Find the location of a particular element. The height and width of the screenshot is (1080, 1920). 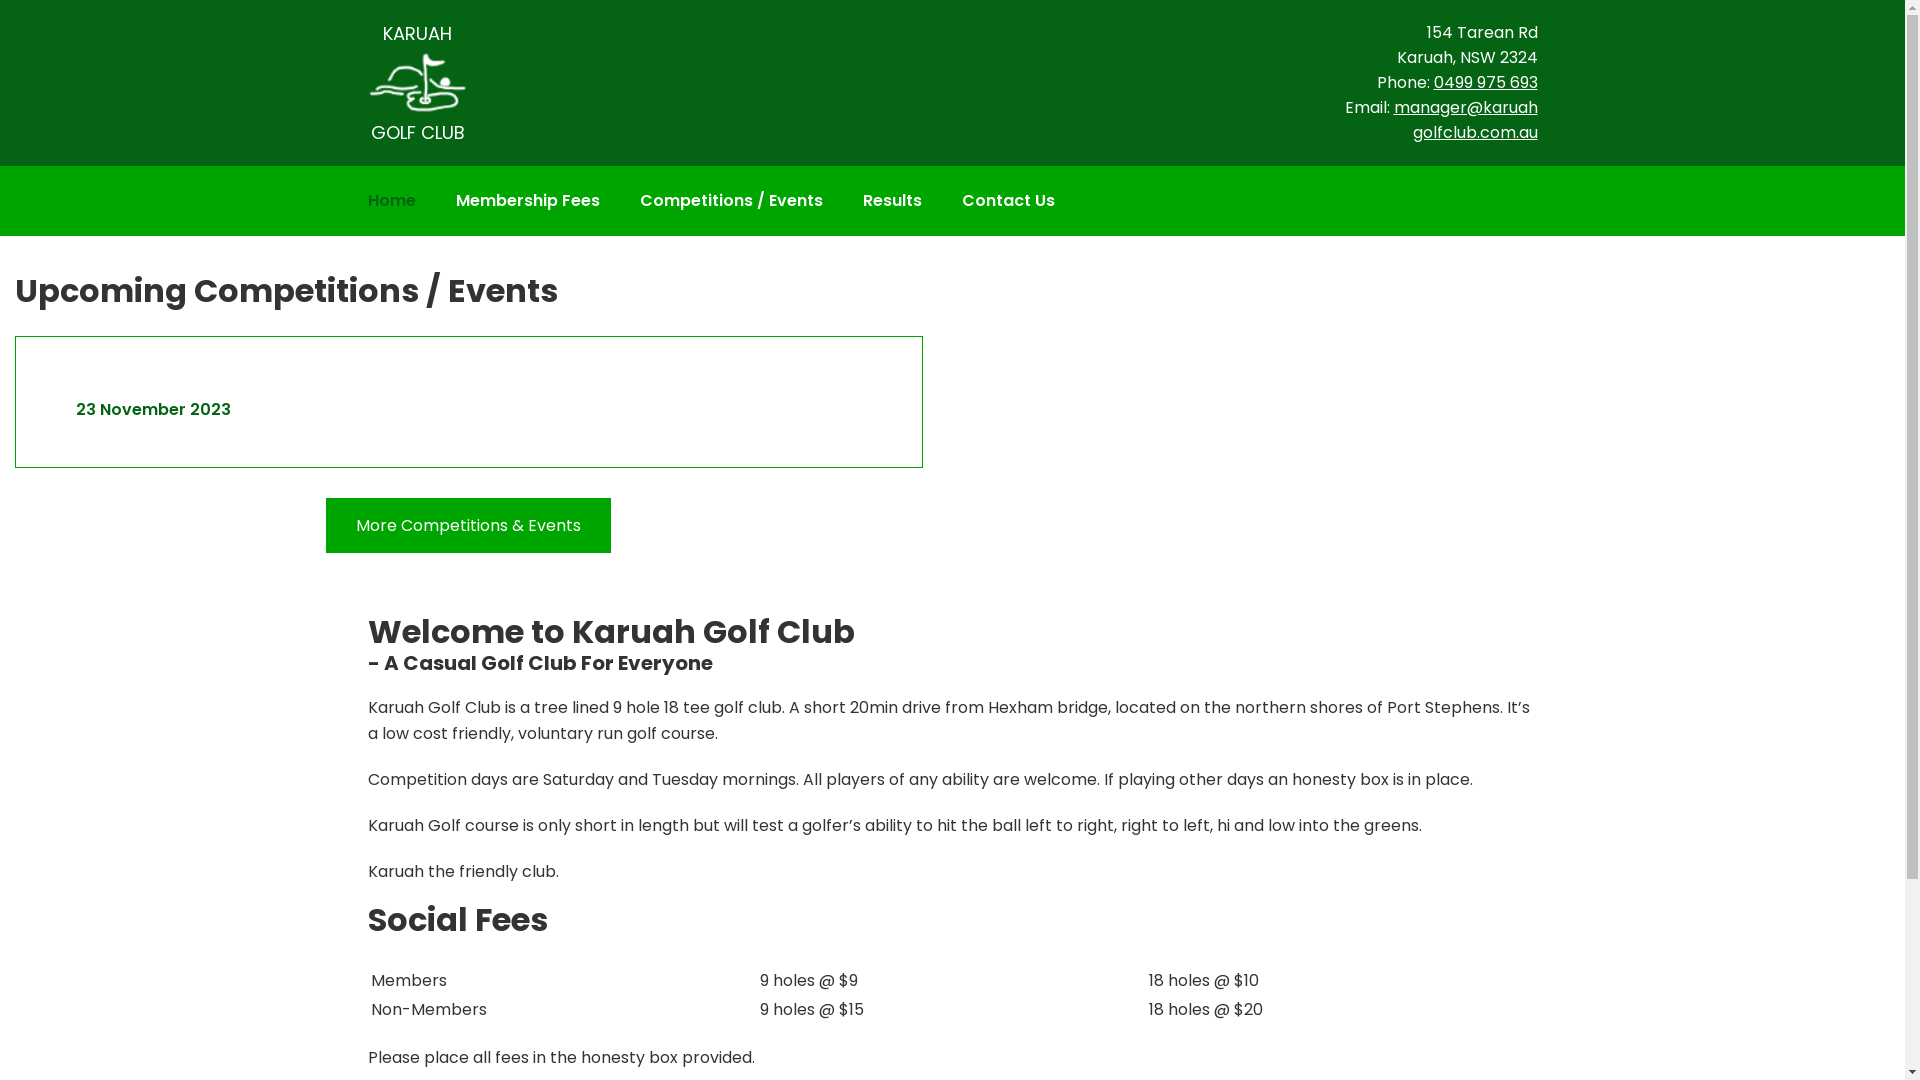

Home is located at coordinates (392, 200).